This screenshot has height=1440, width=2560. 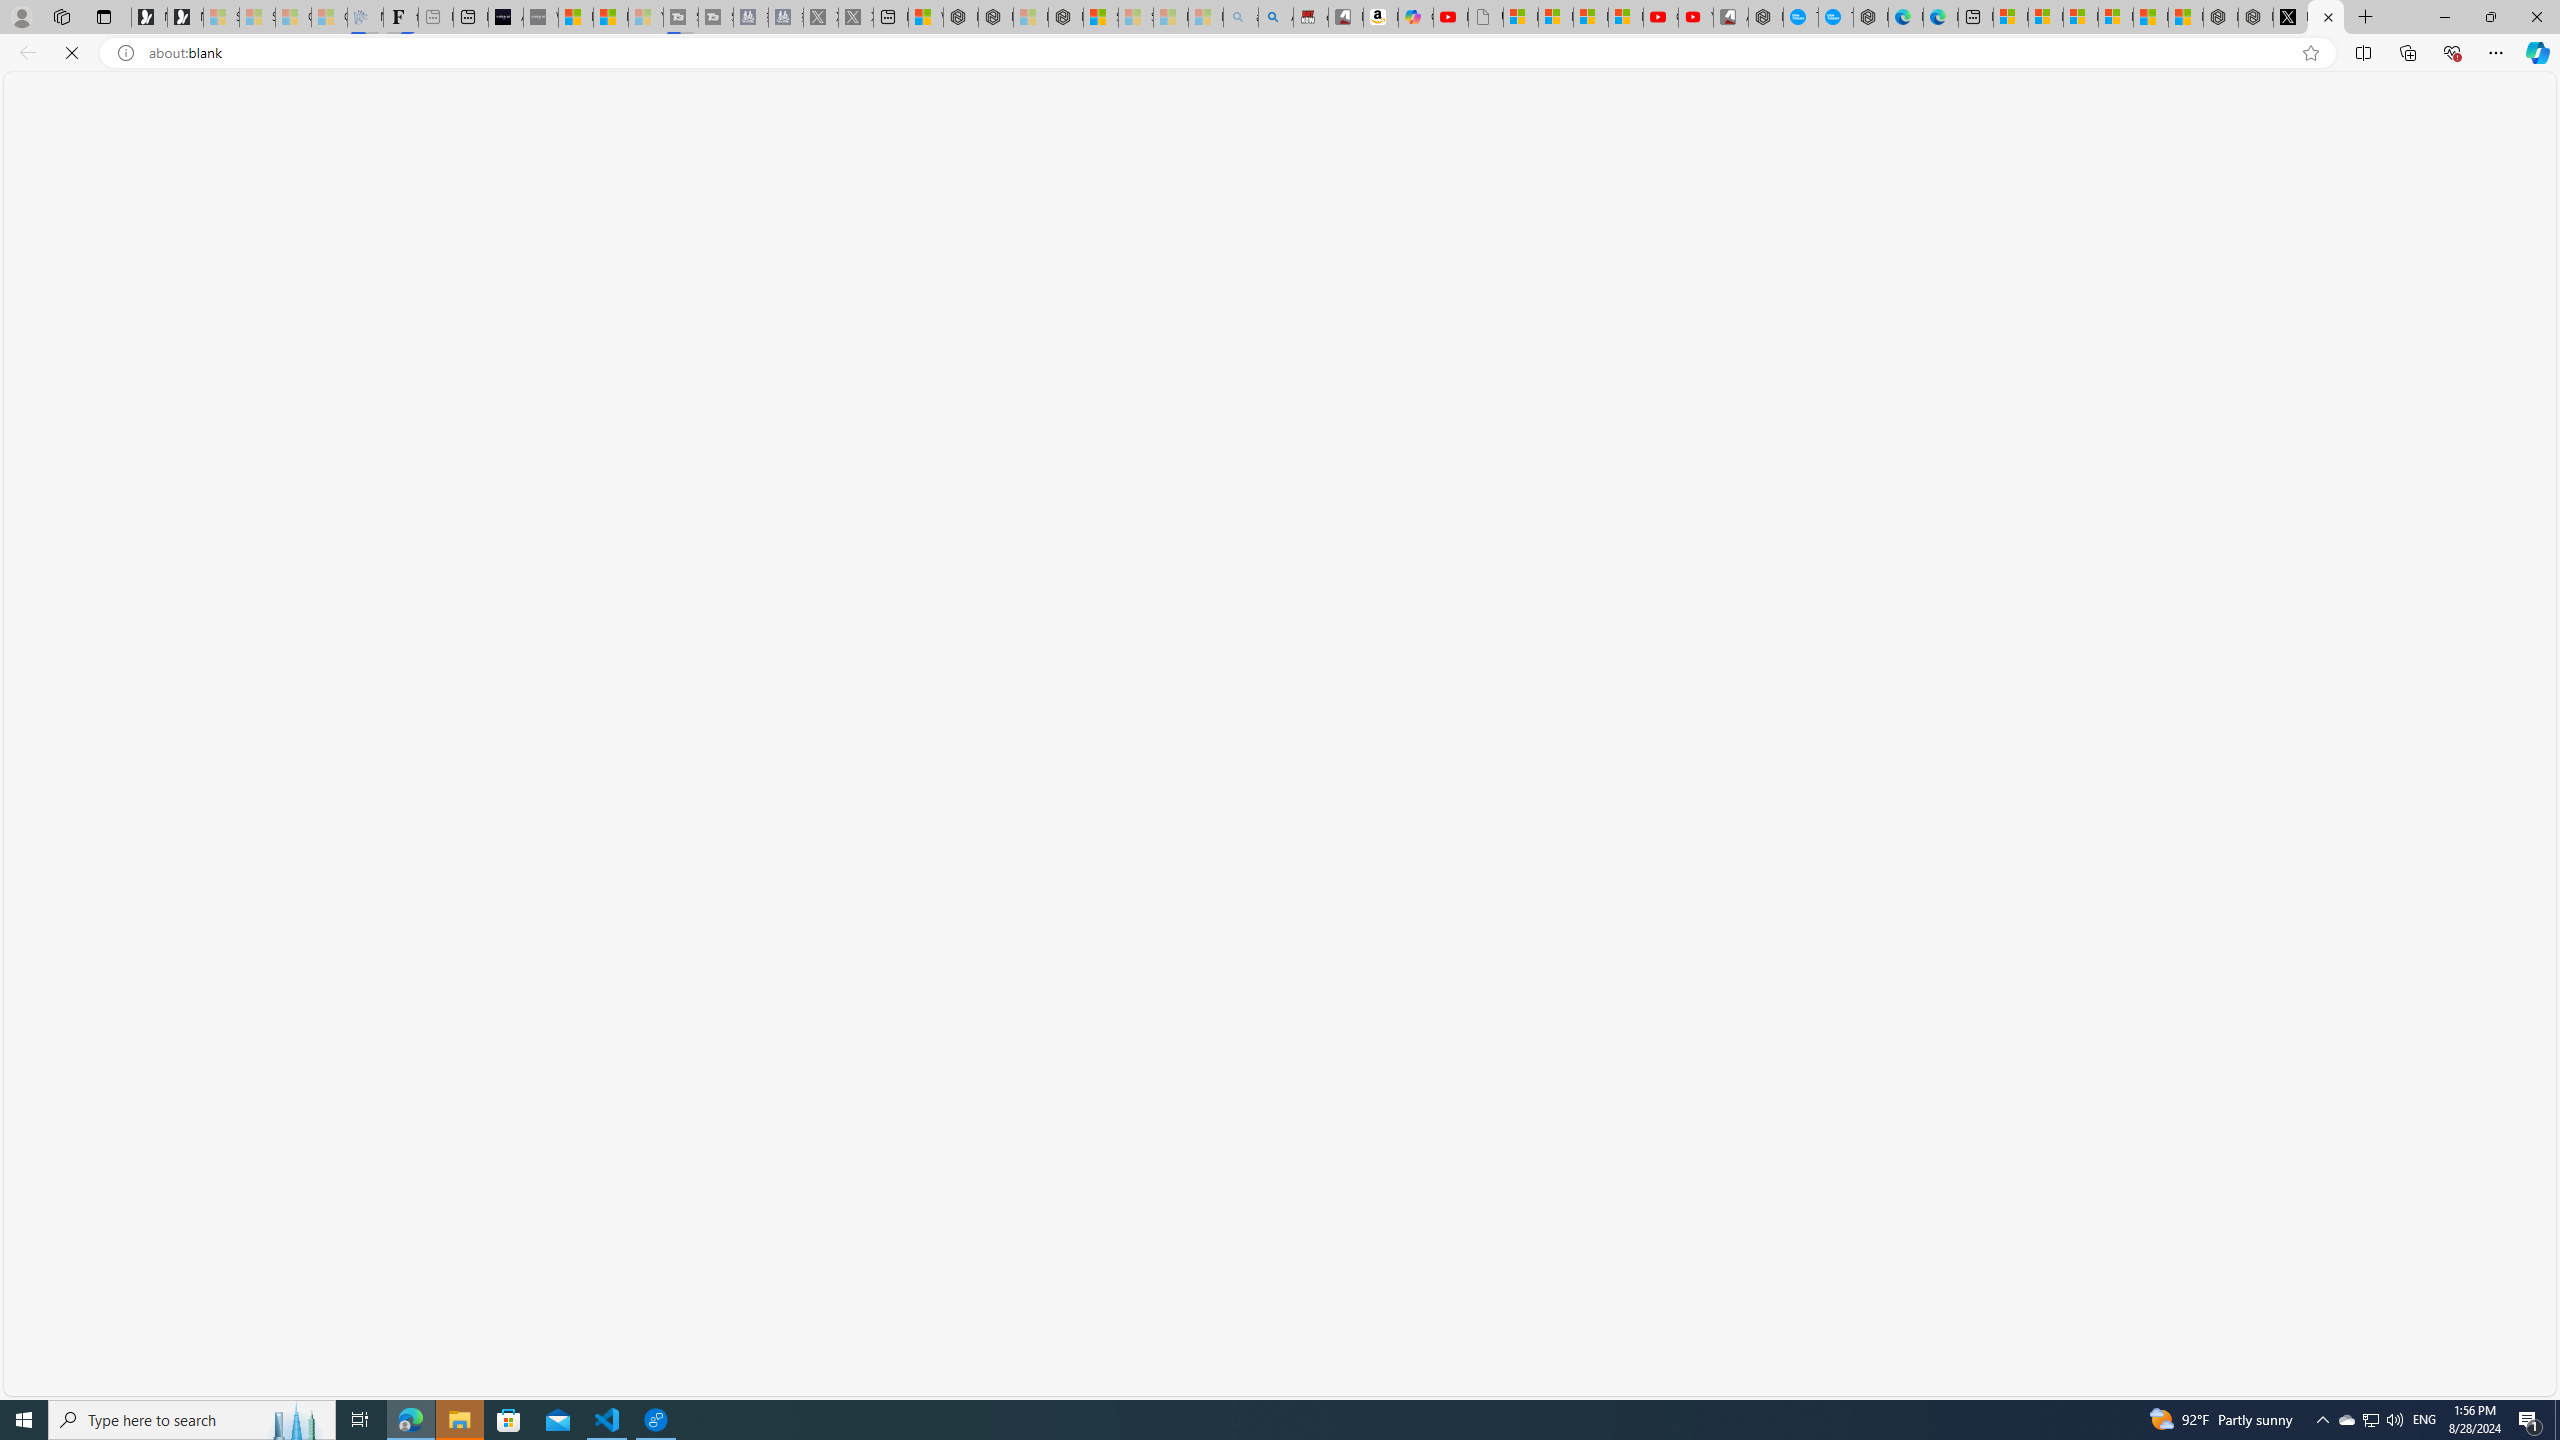 I want to click on Gloom - YouTube, so click(x=1661, y=17).